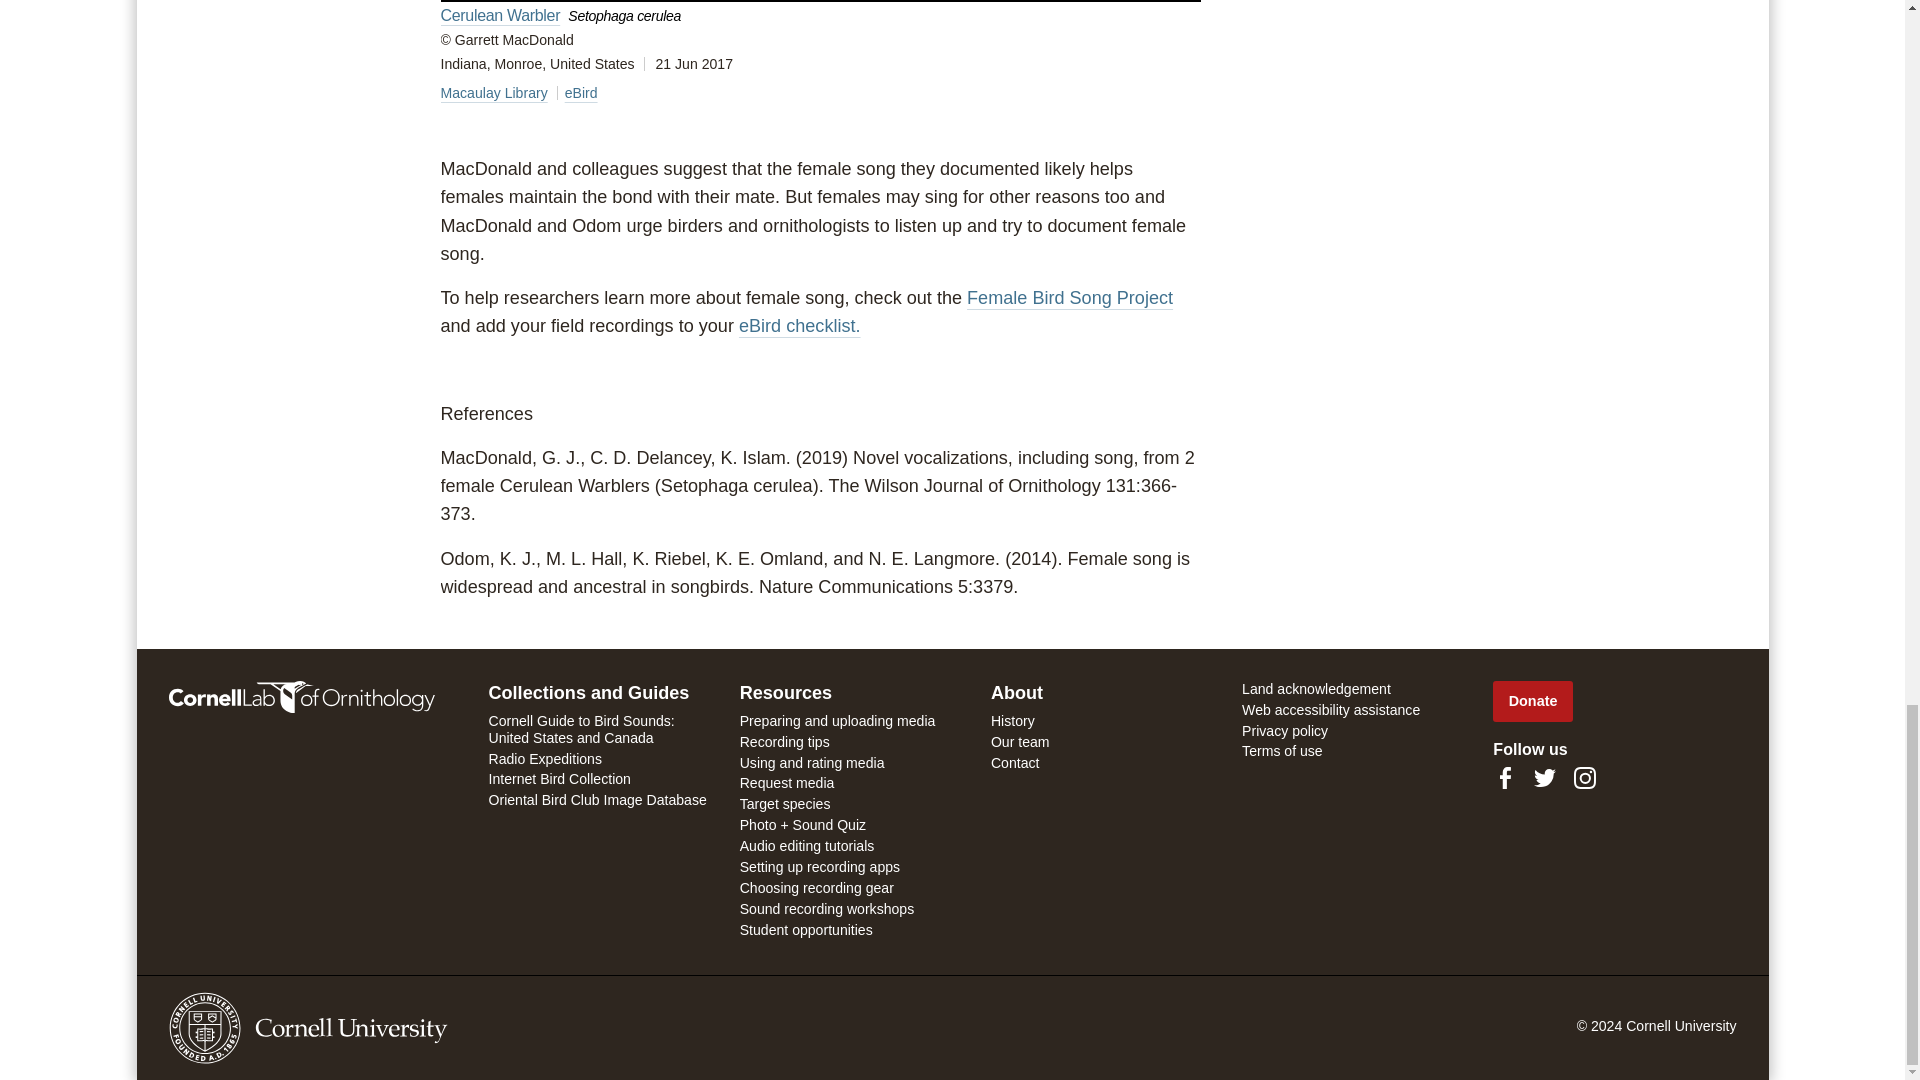 The image size is (1920, 1080). What do you see at coordinates (1070, 298) in the screenshot?
I see `Female Bird Song Project` at bounding box center [1070, 298].